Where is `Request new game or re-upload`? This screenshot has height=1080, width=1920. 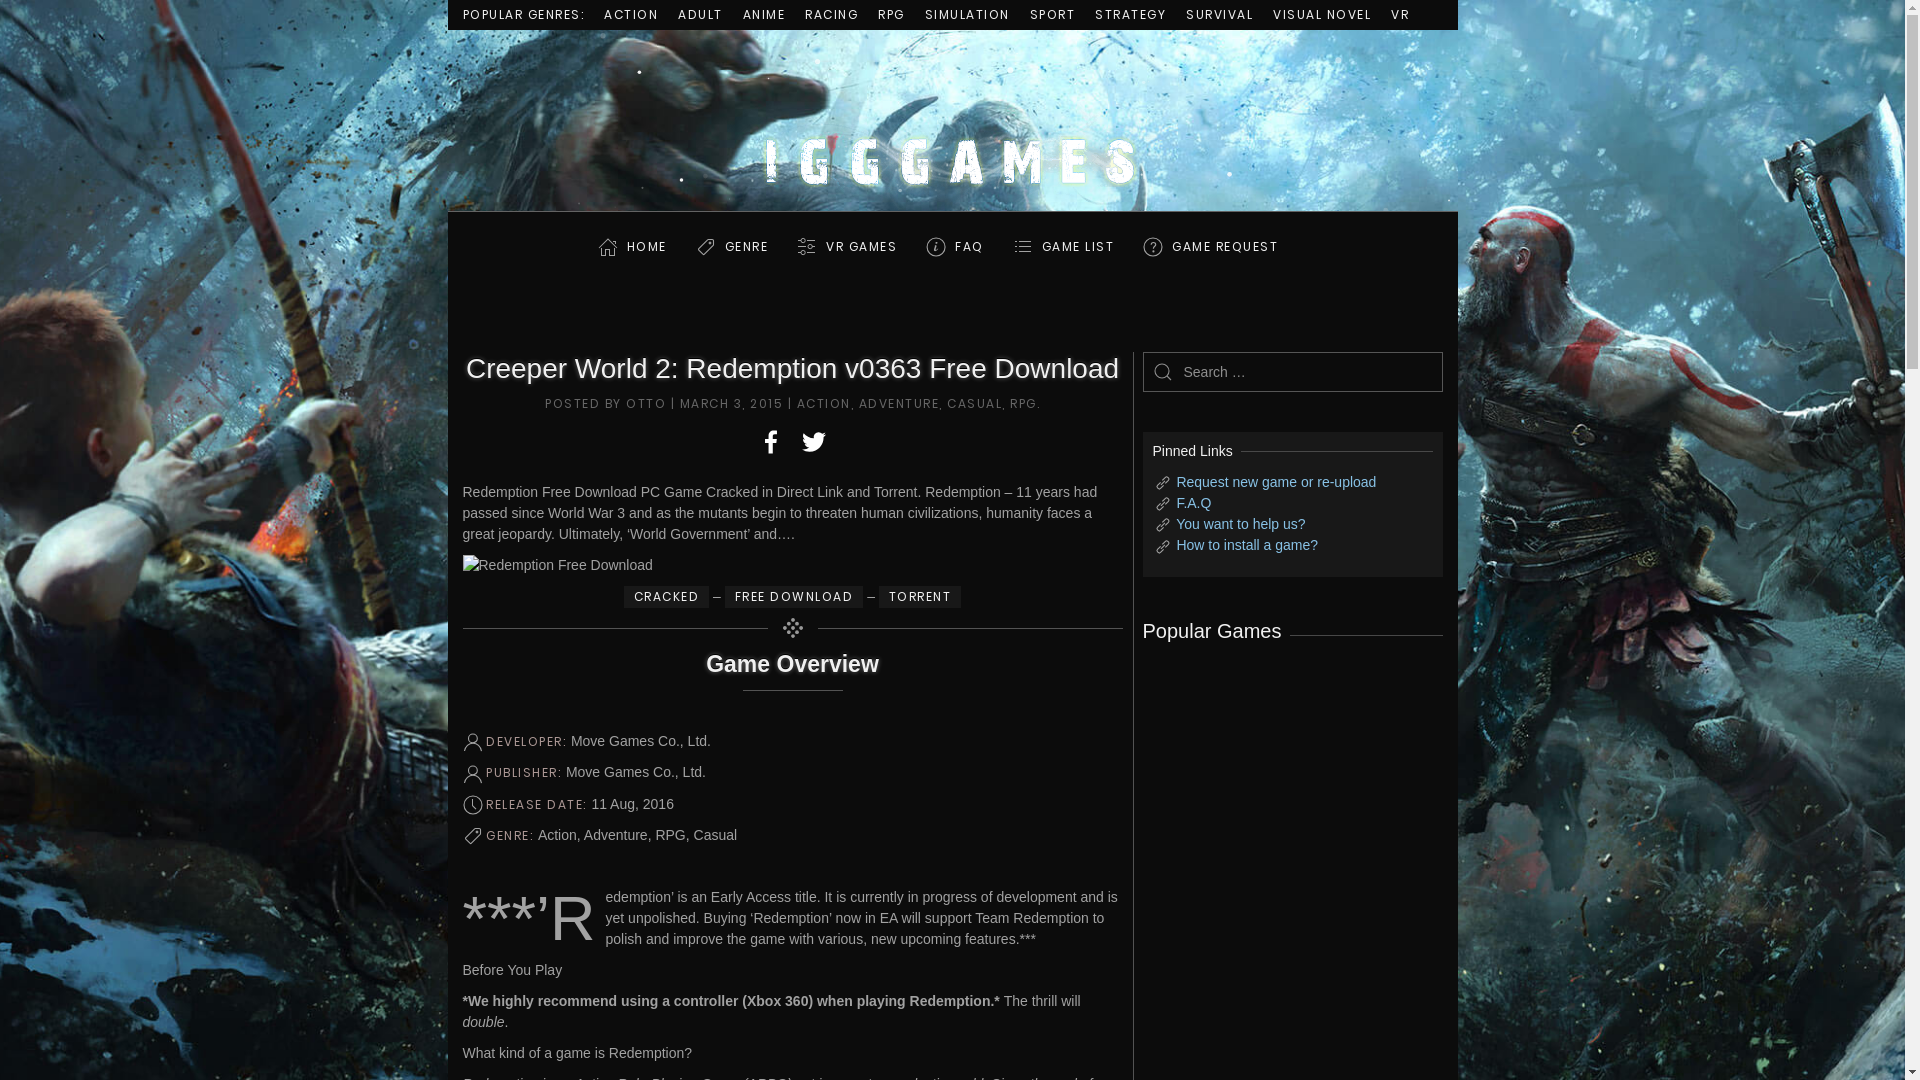 Request new game or re-upload is located at coordinates (1276, 482).